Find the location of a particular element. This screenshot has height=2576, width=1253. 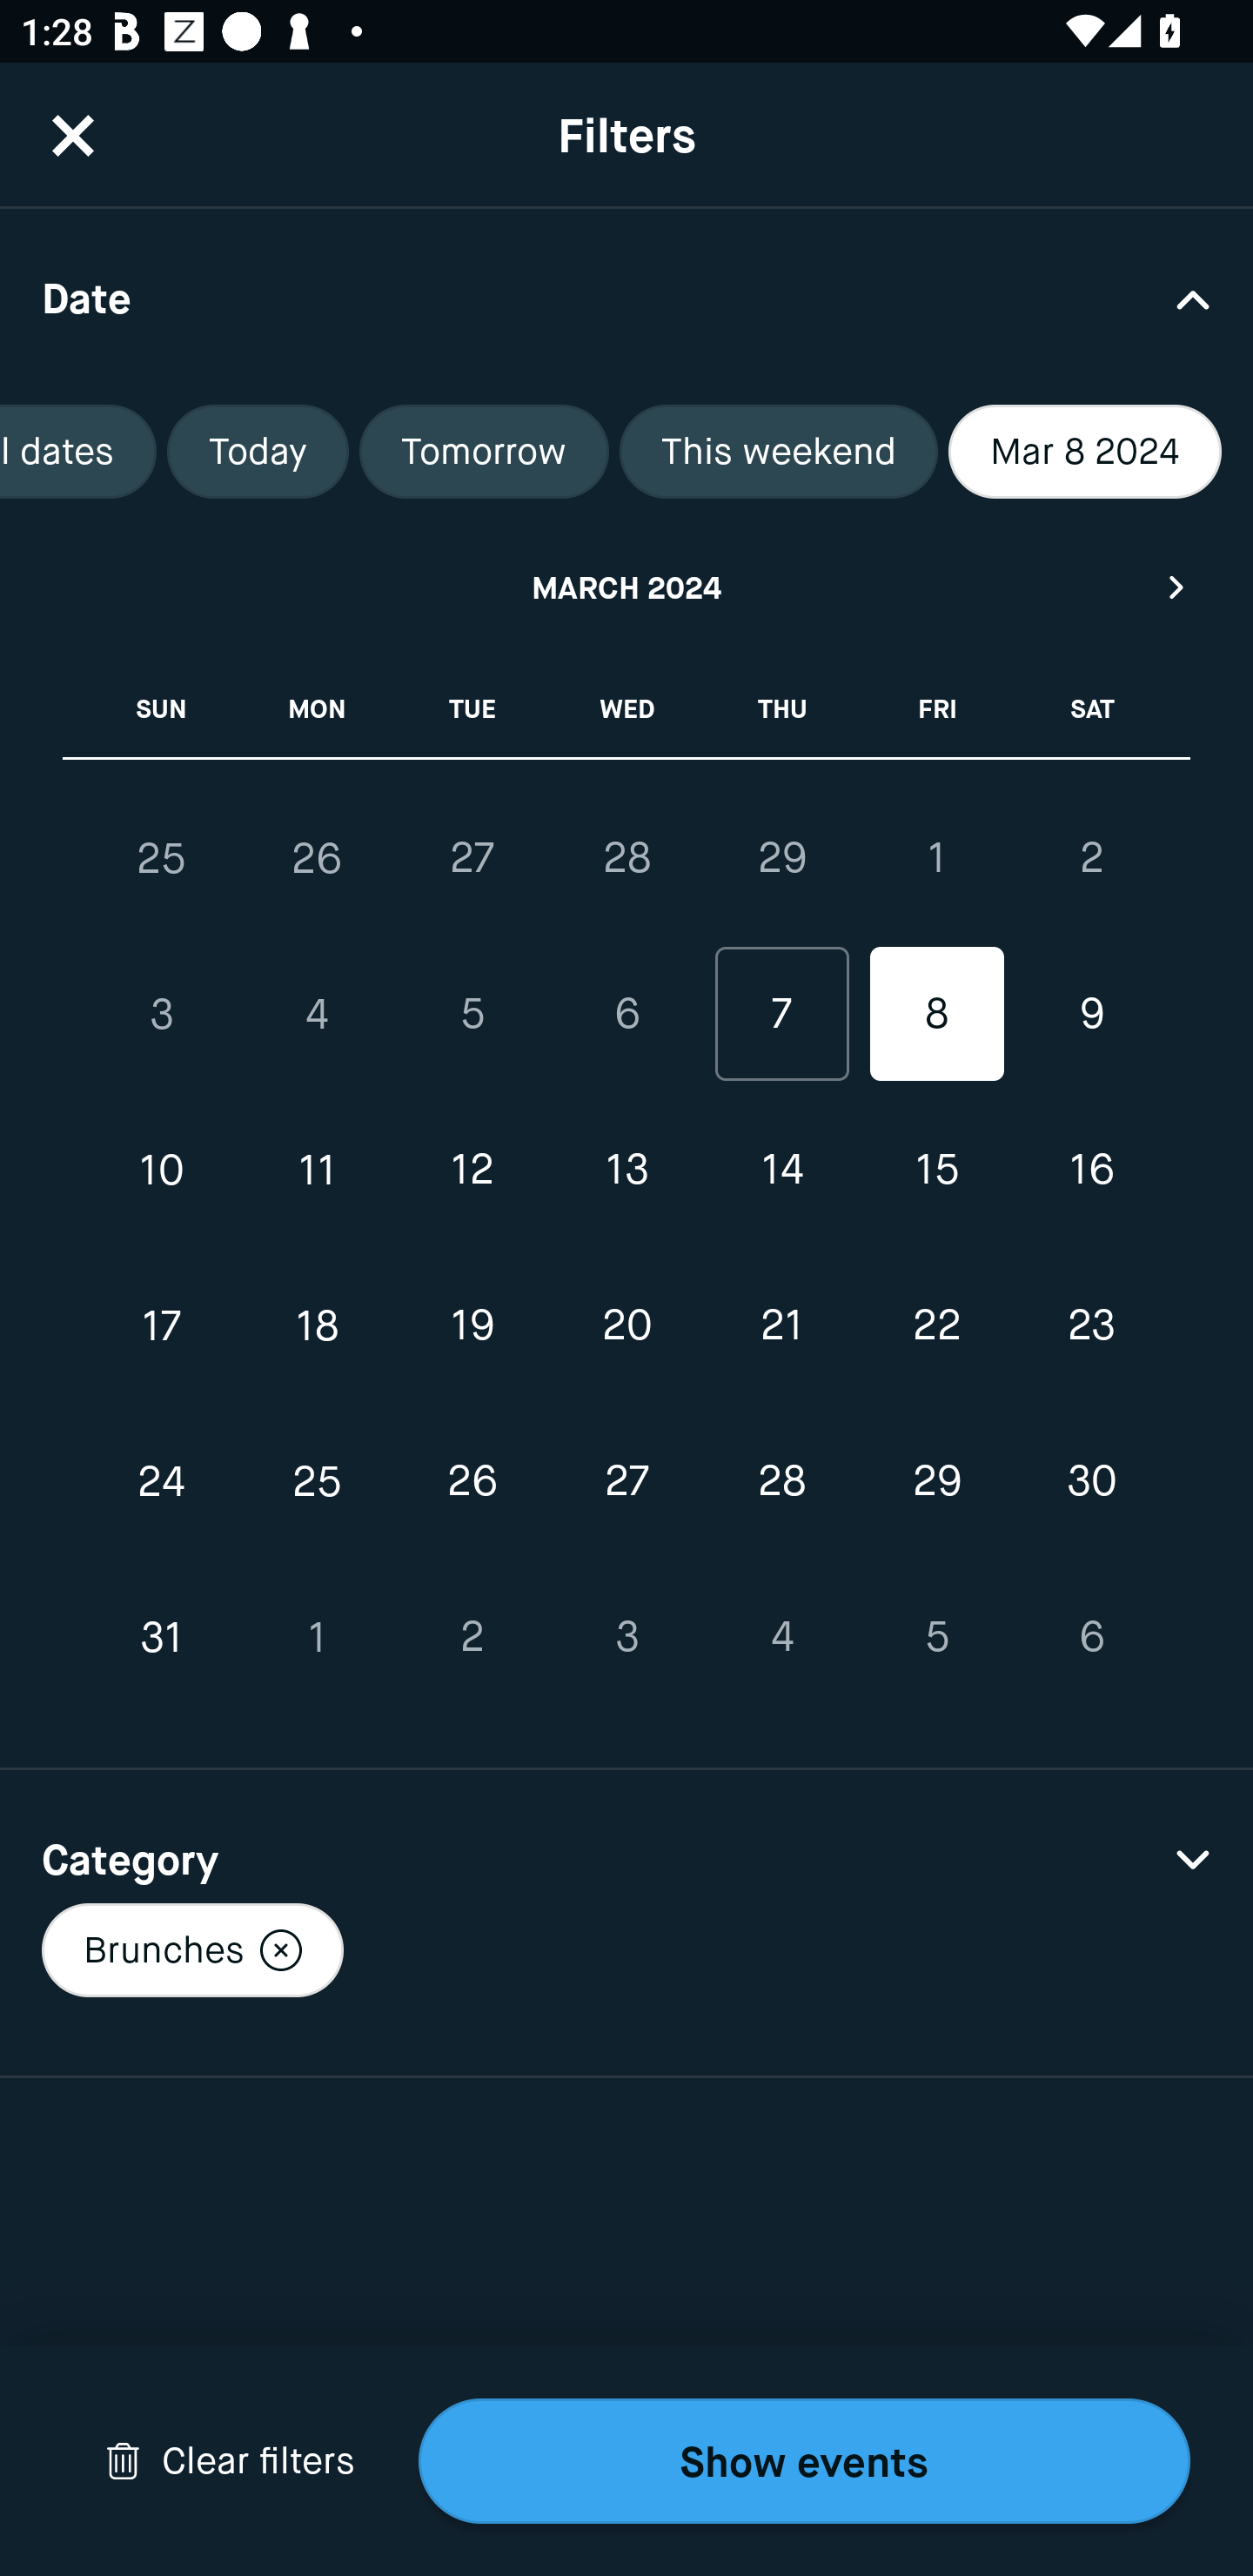

Tomorrow is located at coordinates (484, 452).